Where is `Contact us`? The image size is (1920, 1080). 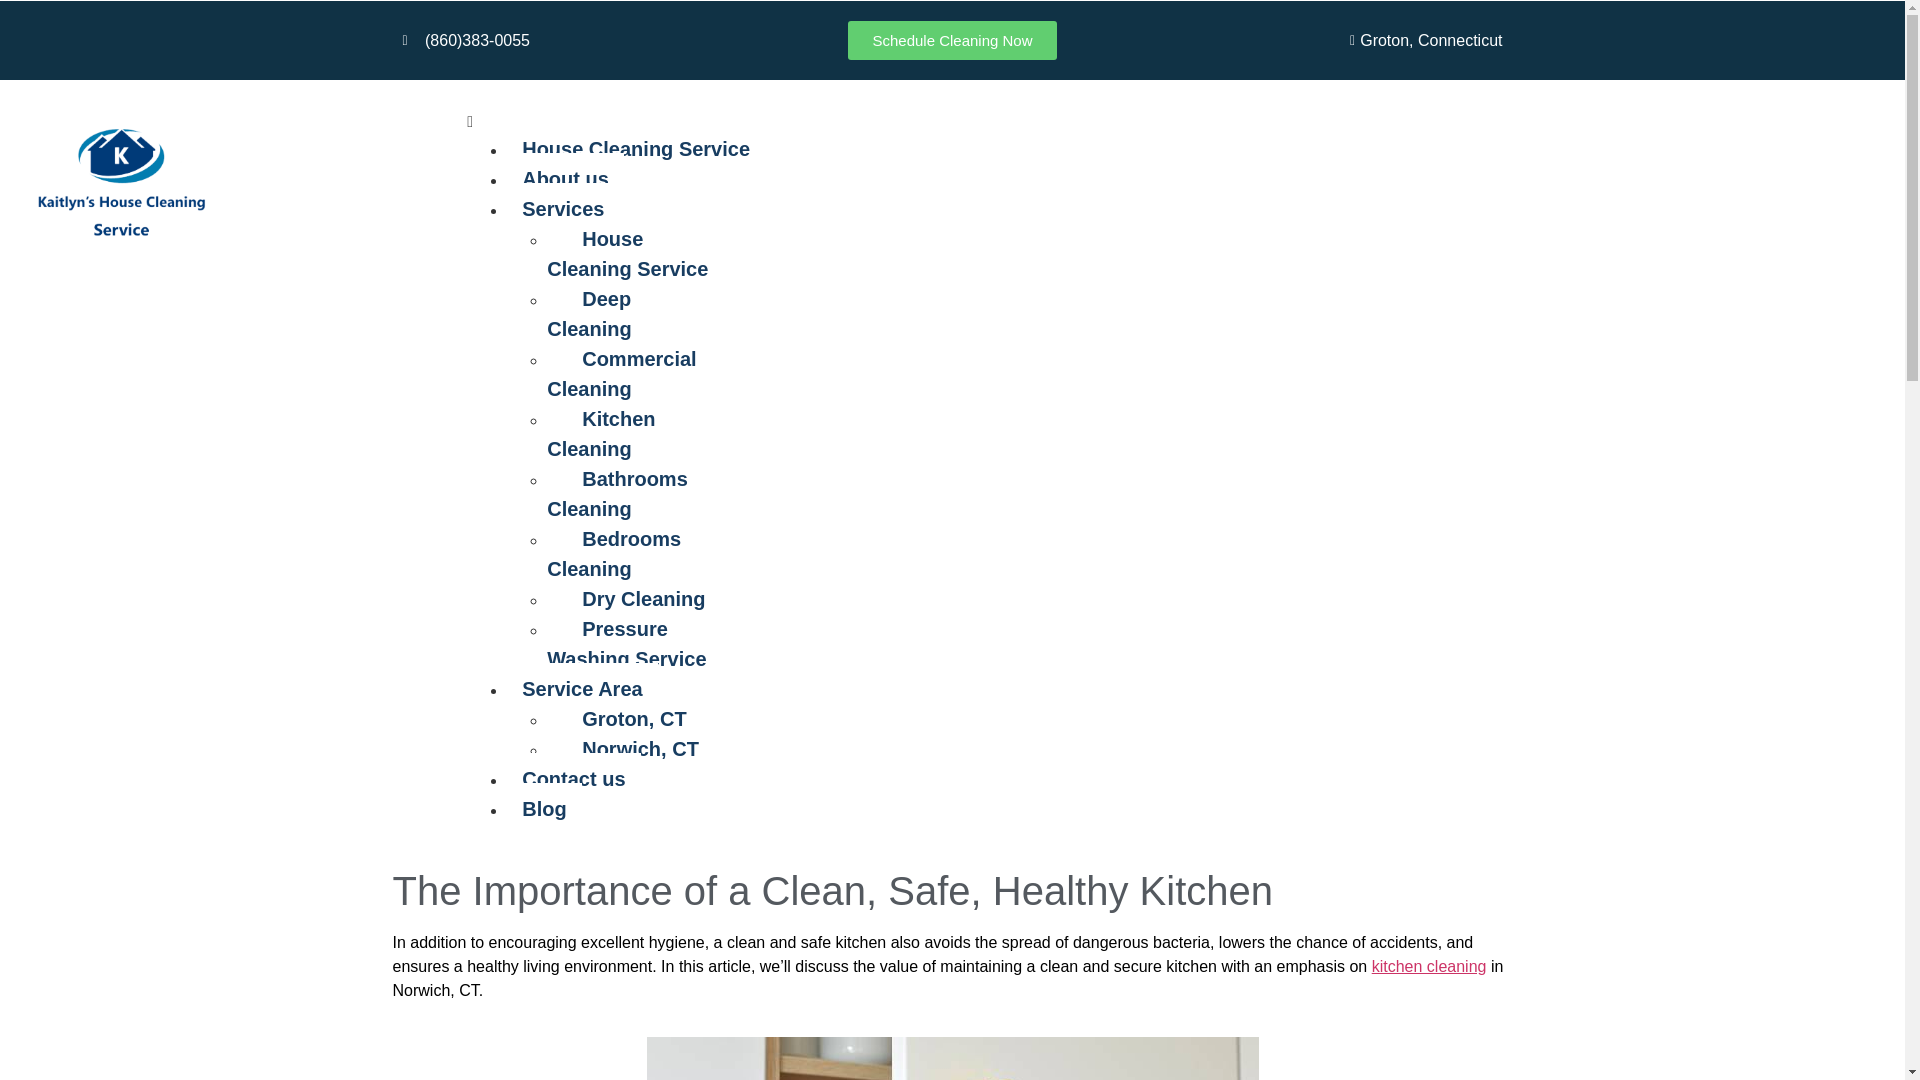
Contact us is located at coordinates (572, 778).